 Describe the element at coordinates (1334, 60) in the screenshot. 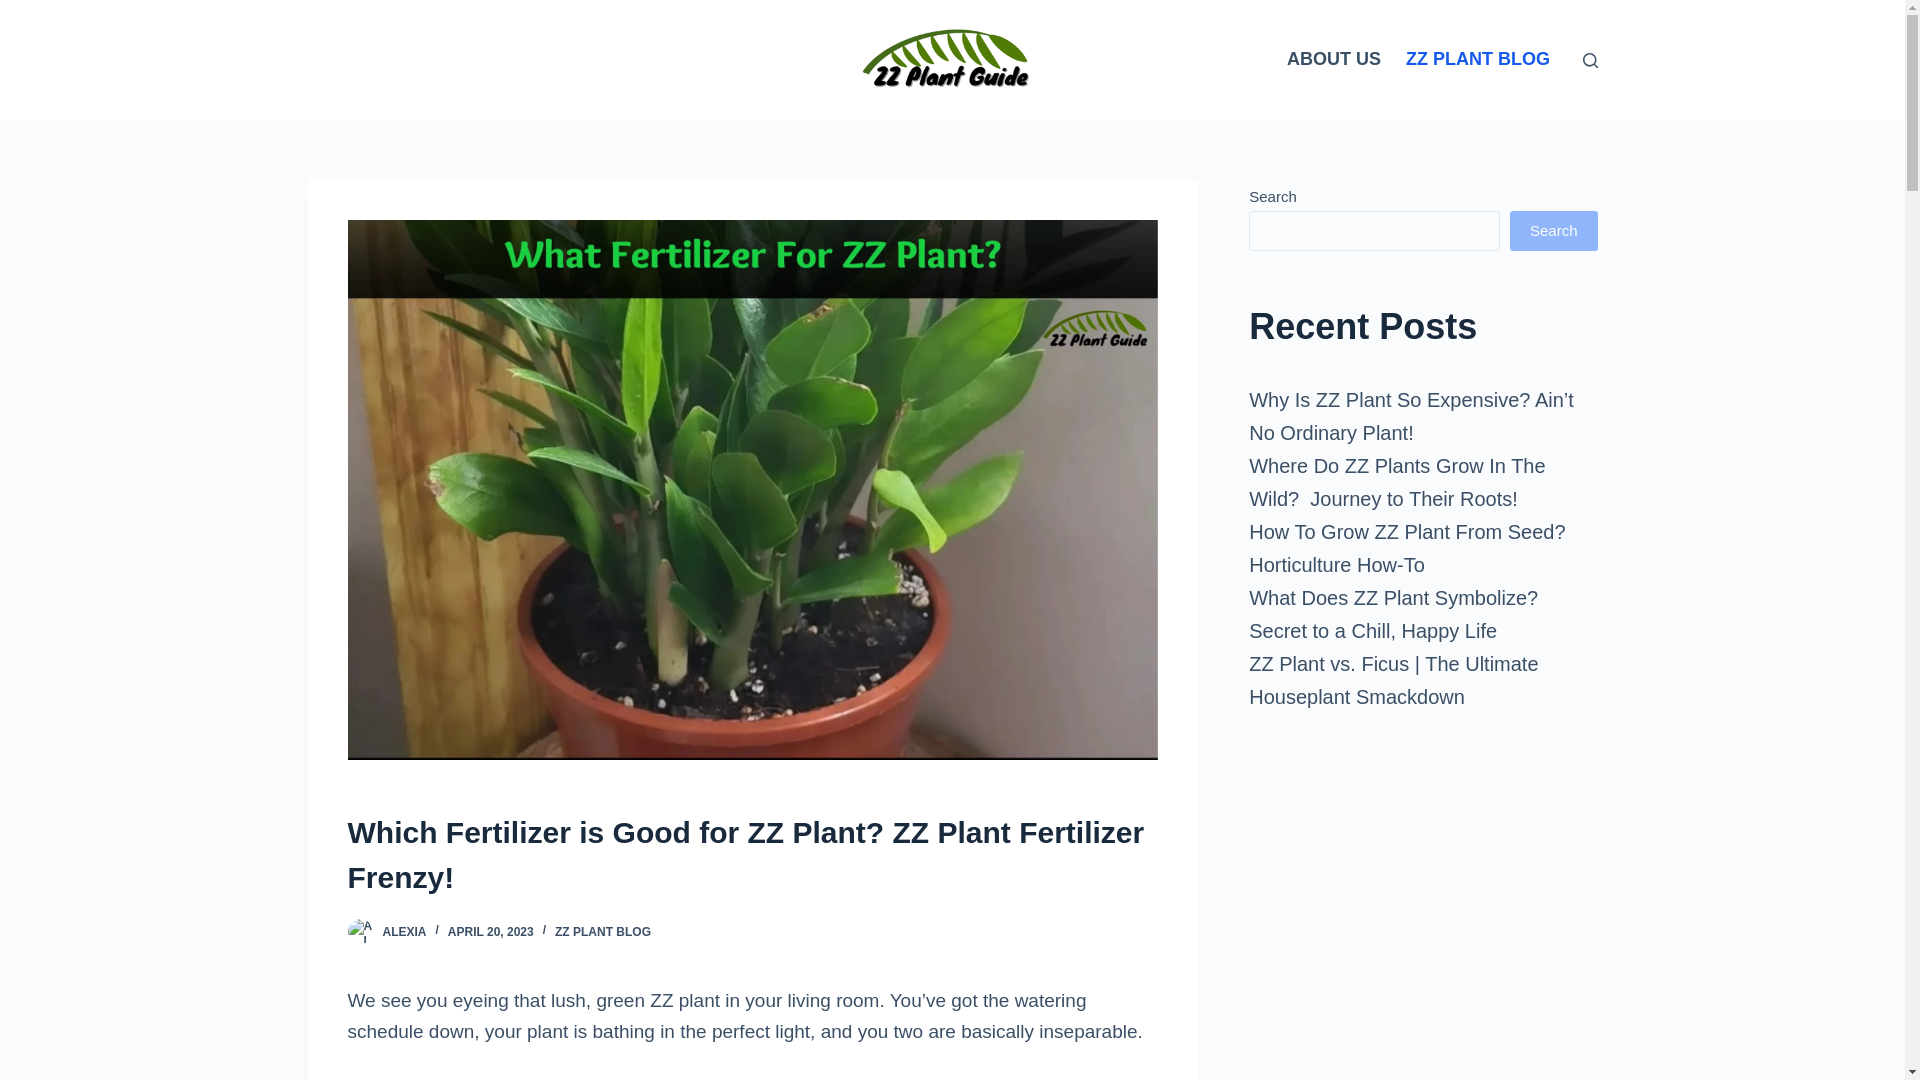

I see `ABOUT US` at that location.